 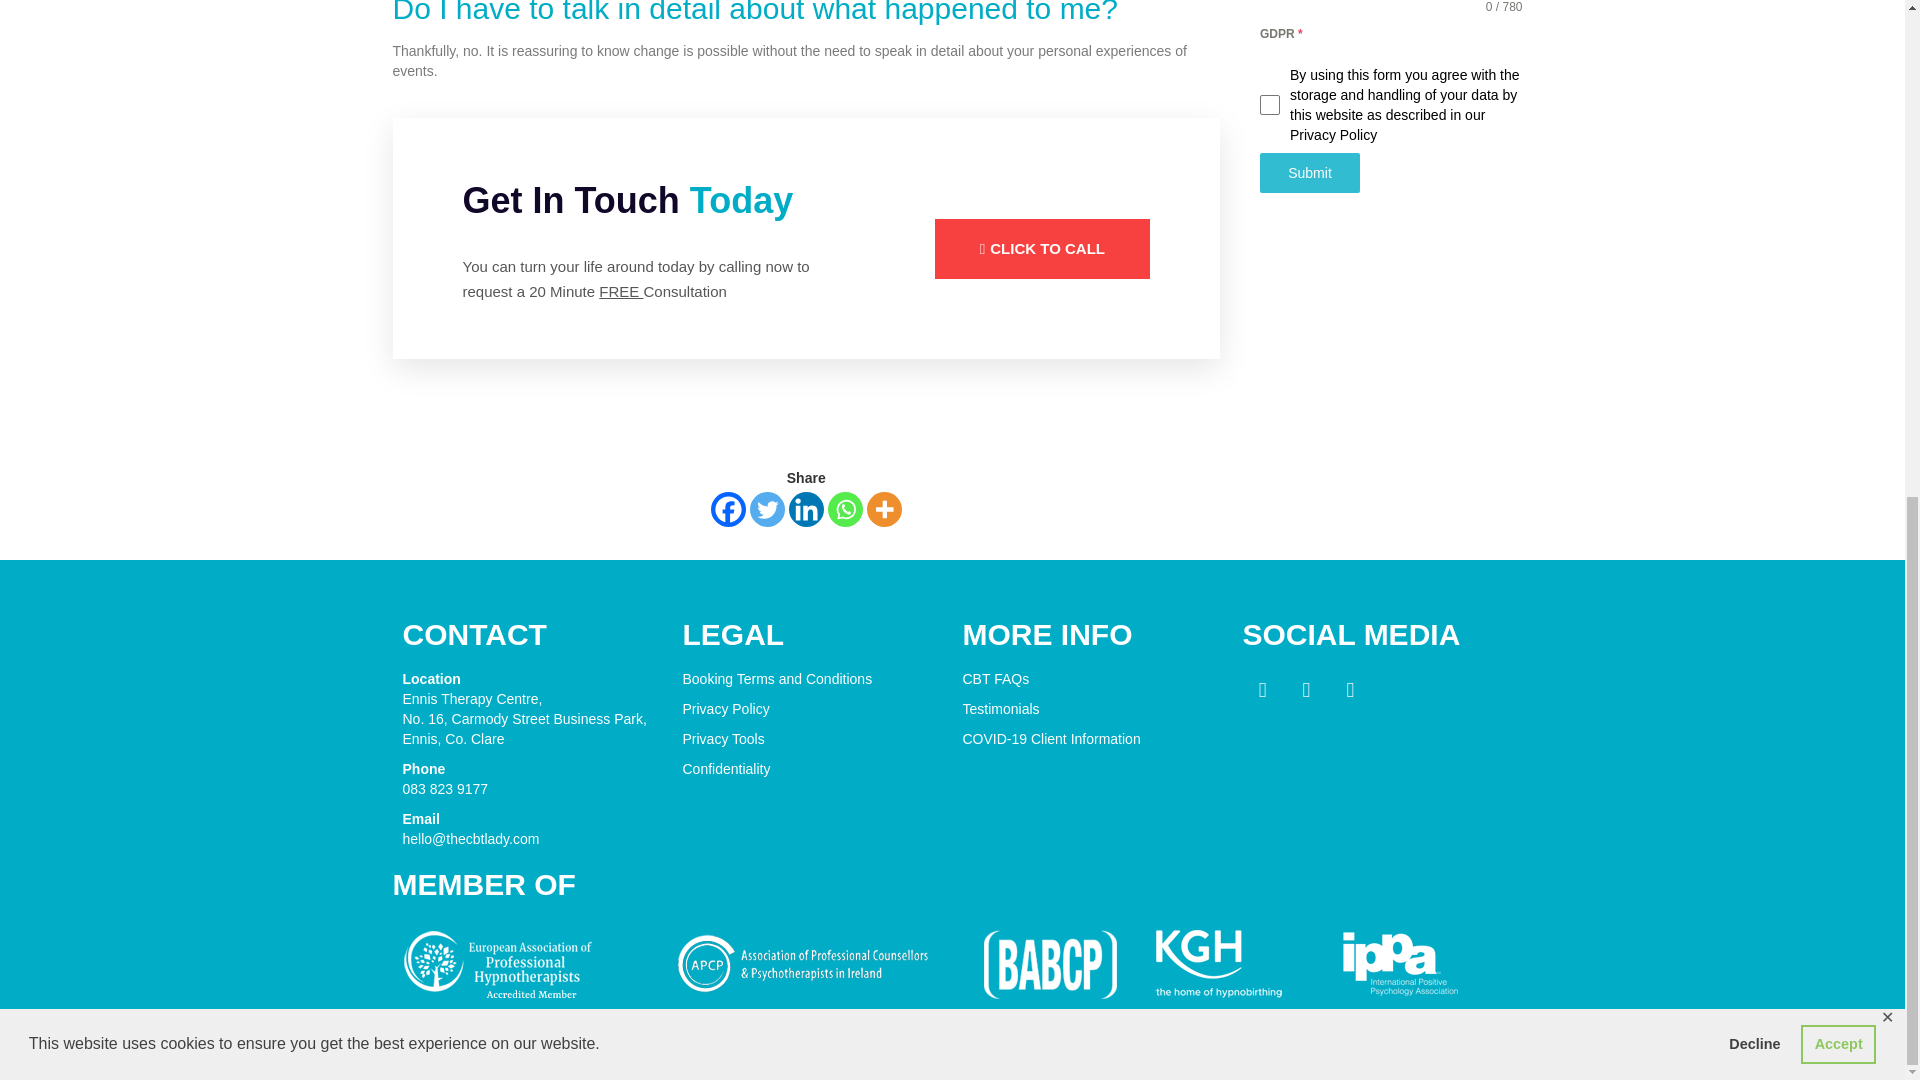 What do you see at coordinates (776, 678) in the screenshot?
I see `Booking Terms and Conditions` at bounding box center [776, 678].